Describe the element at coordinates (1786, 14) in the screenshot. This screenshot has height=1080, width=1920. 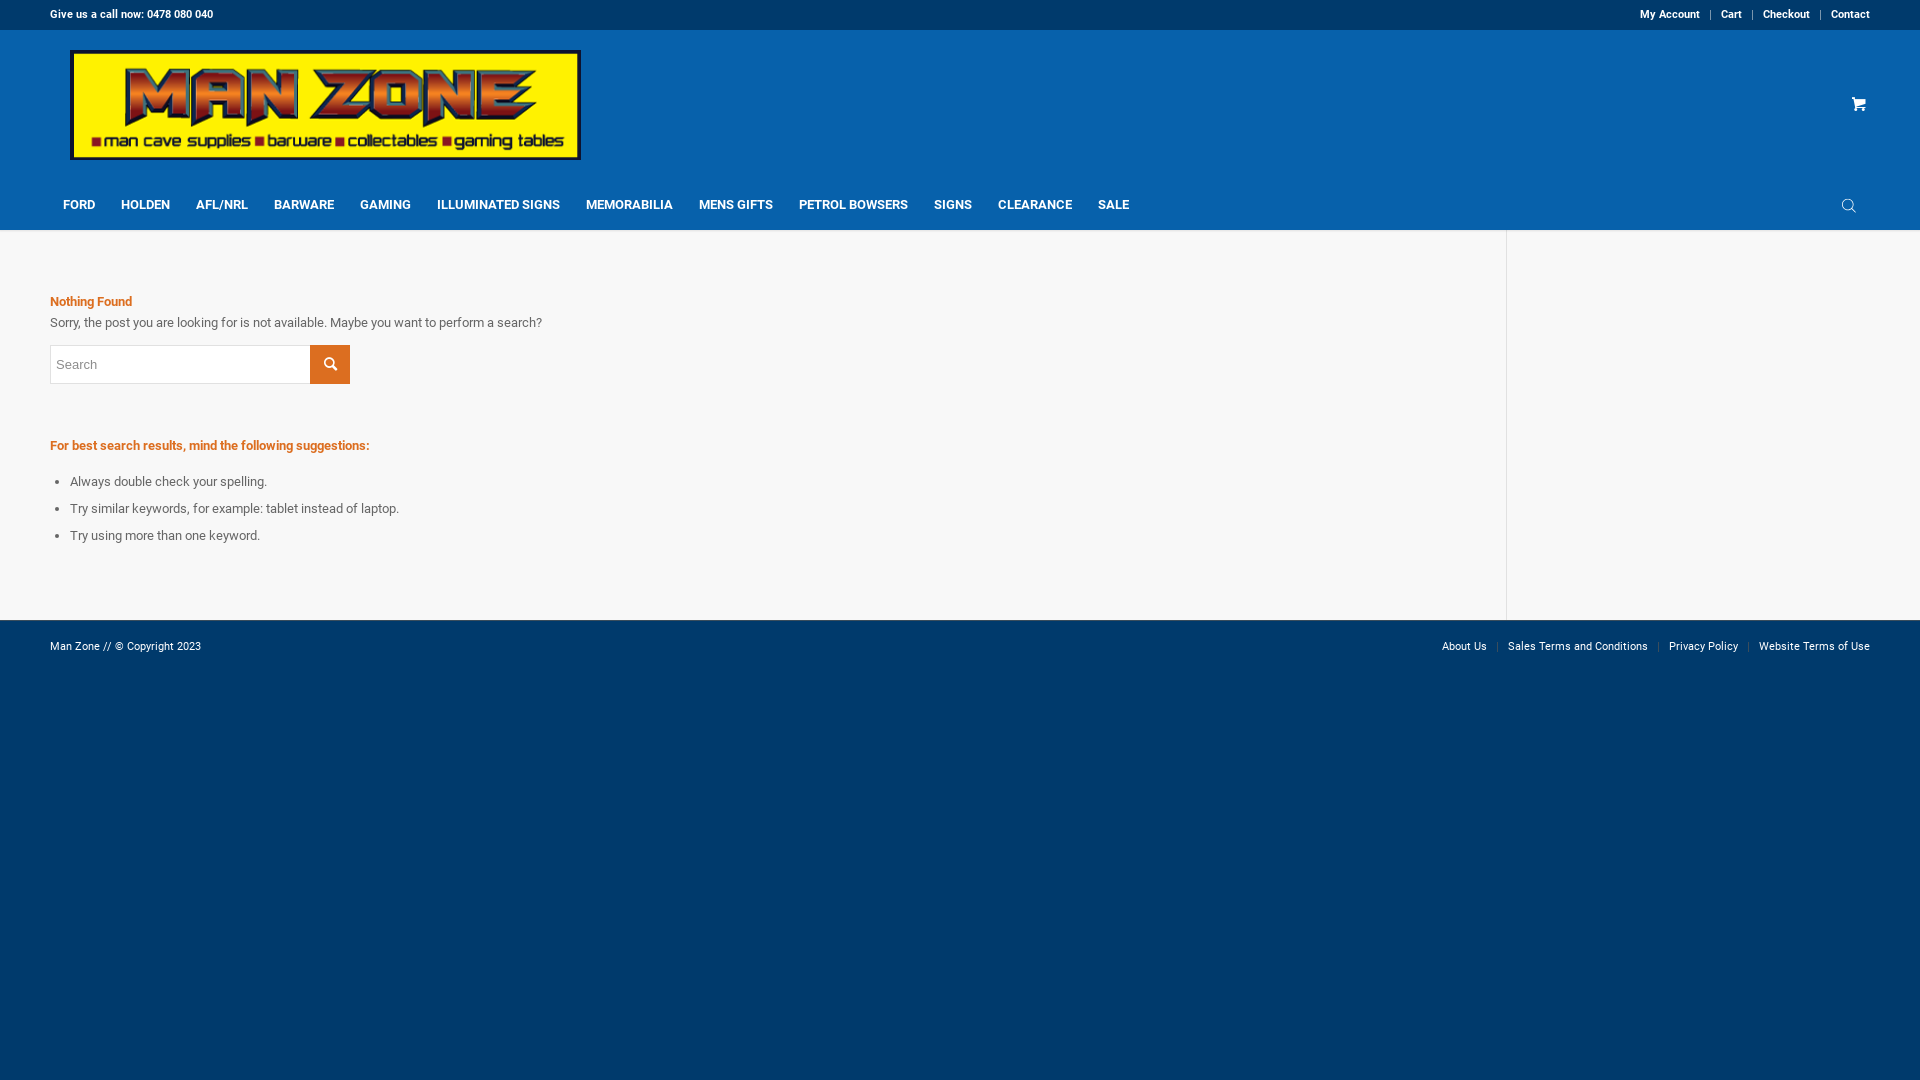
I see `Checkout` at that location.